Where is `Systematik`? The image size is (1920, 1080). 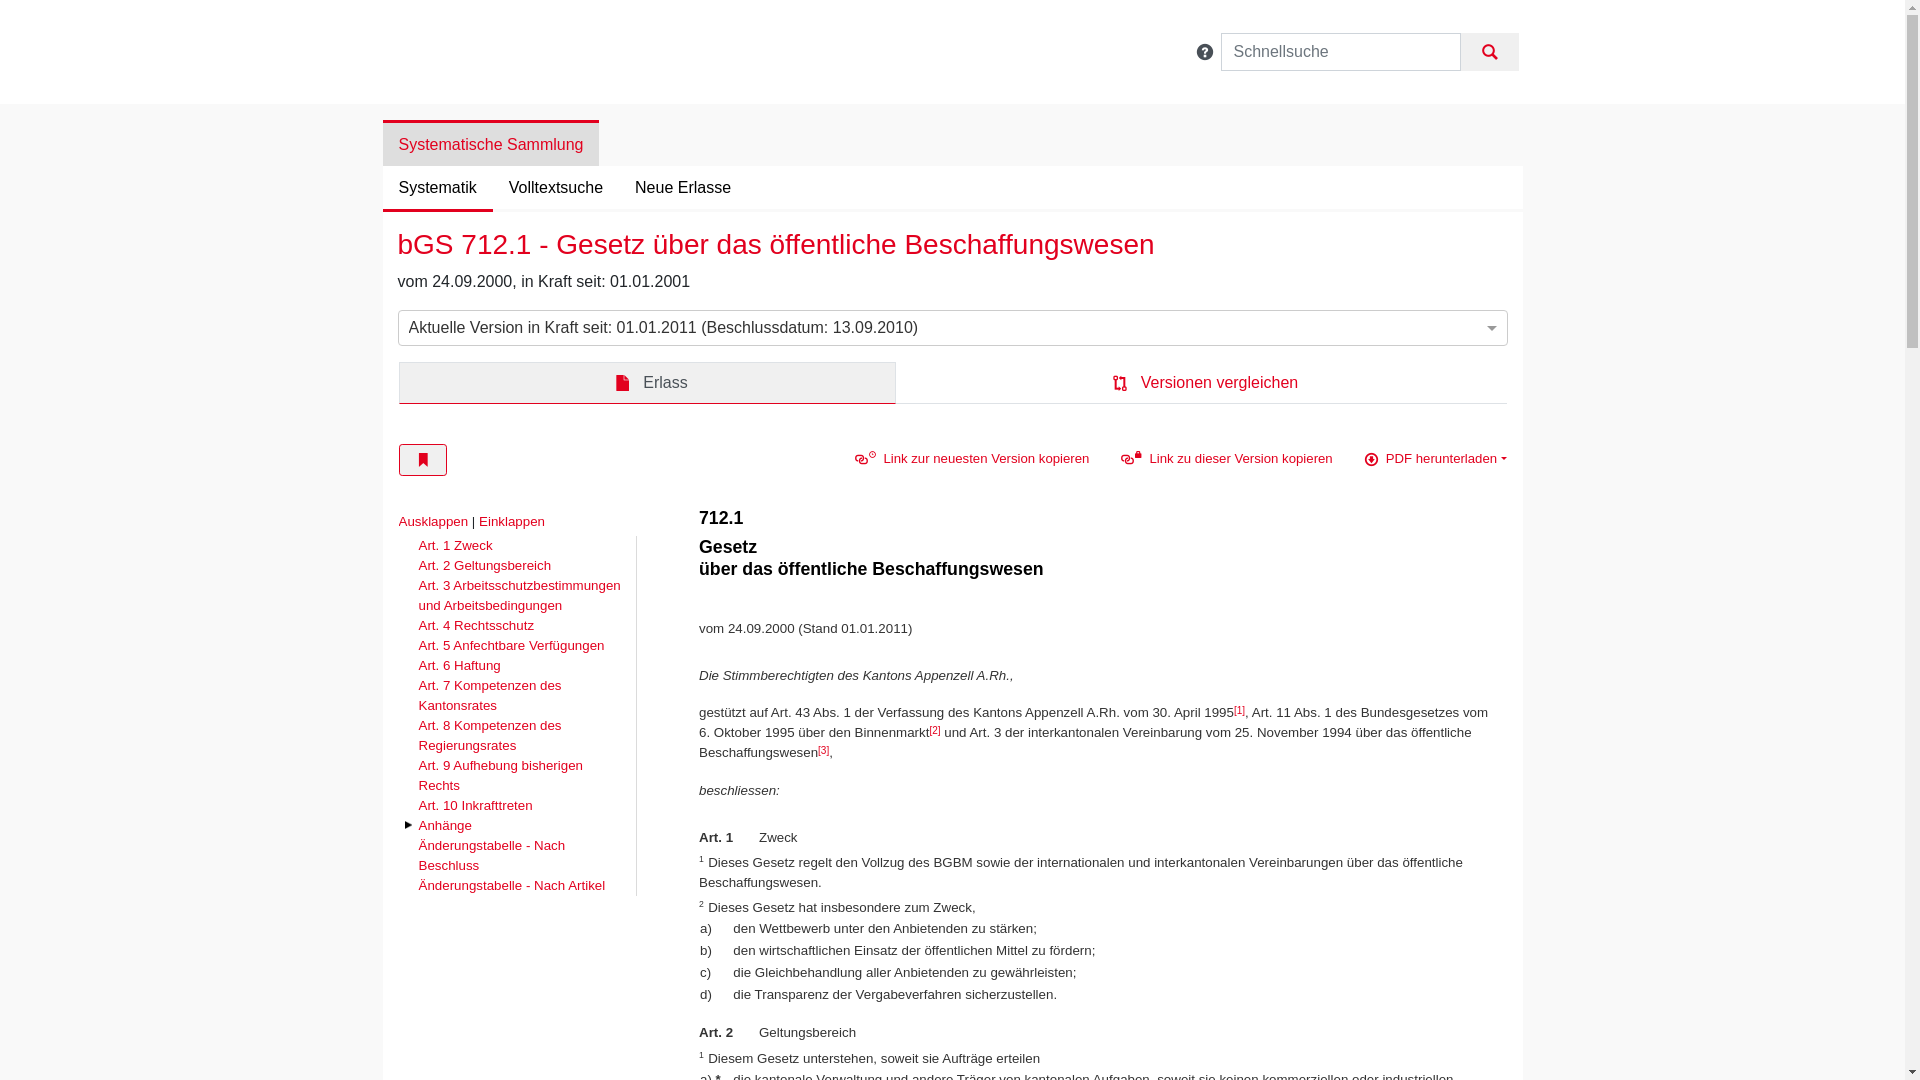 Systematik is located at coordinates (436, 188).